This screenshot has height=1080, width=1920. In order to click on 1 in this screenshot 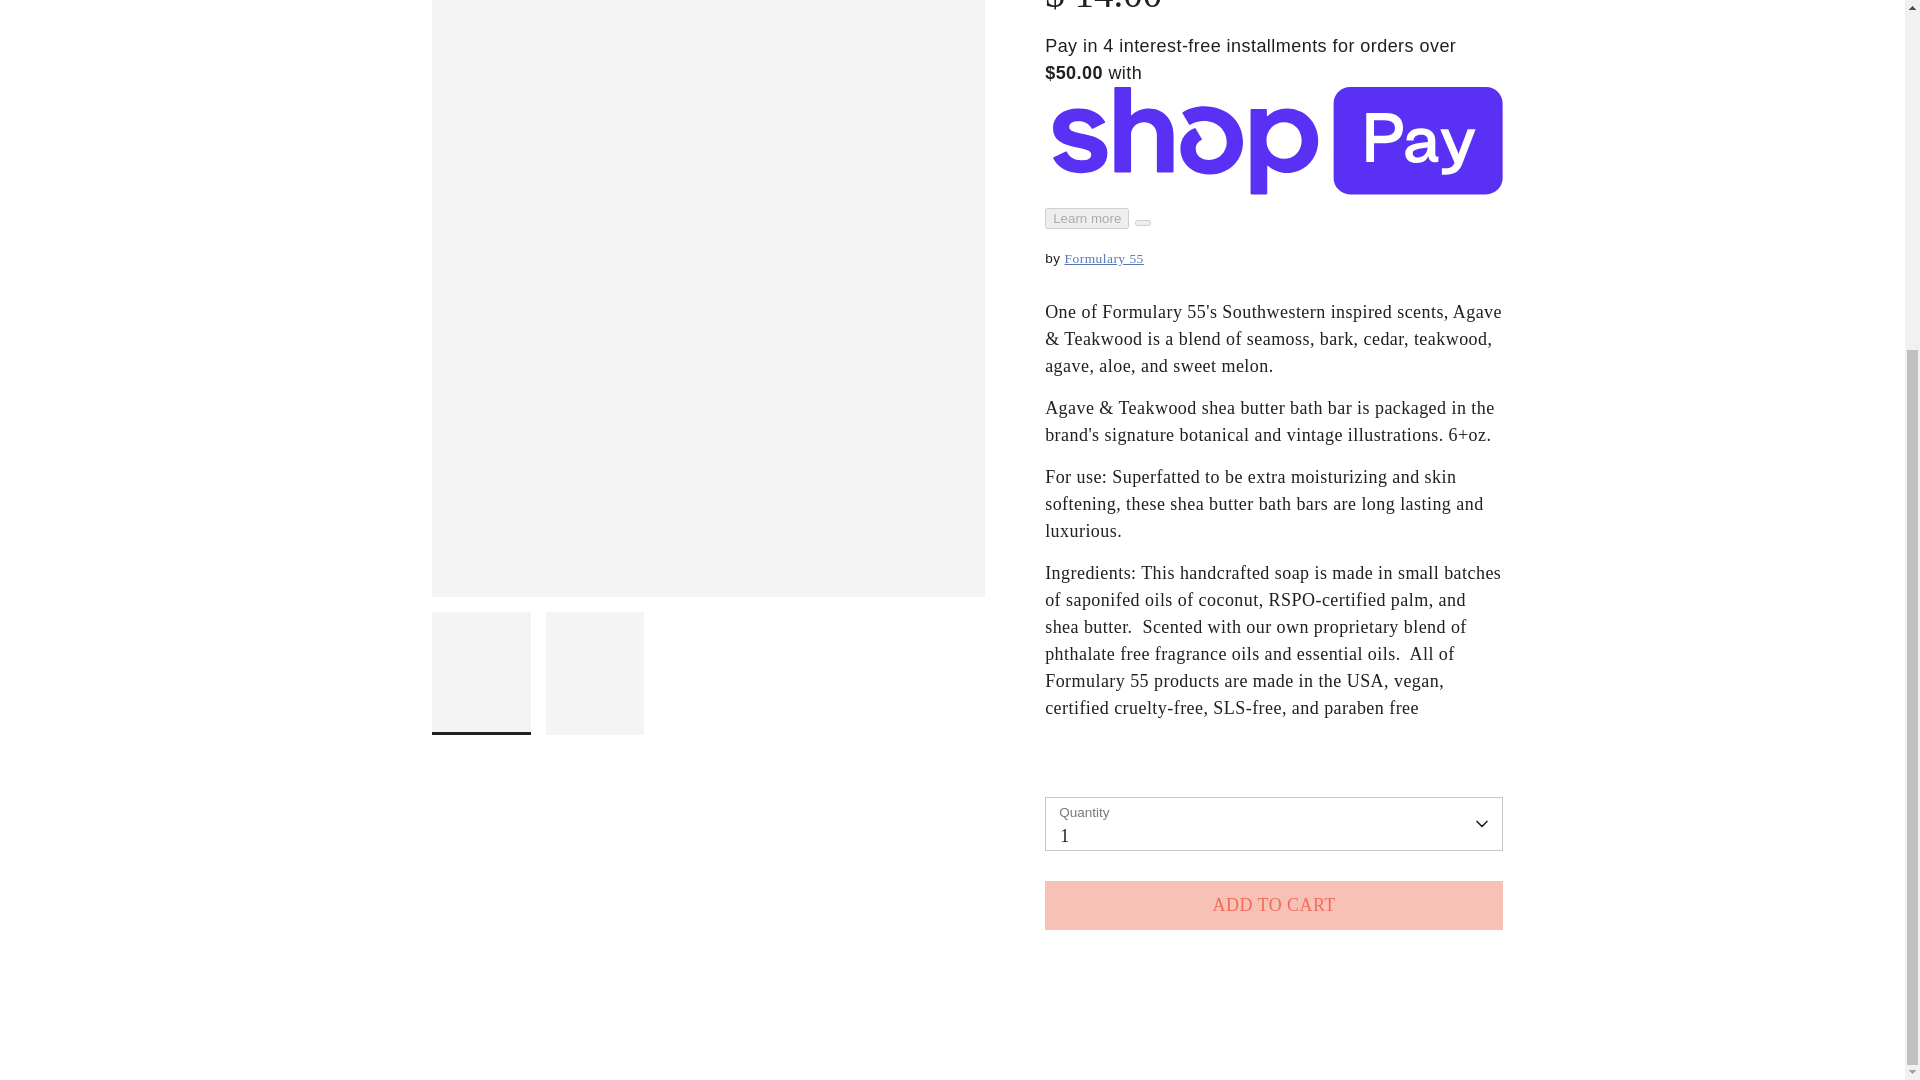, I will do `click(1274, 808)`.